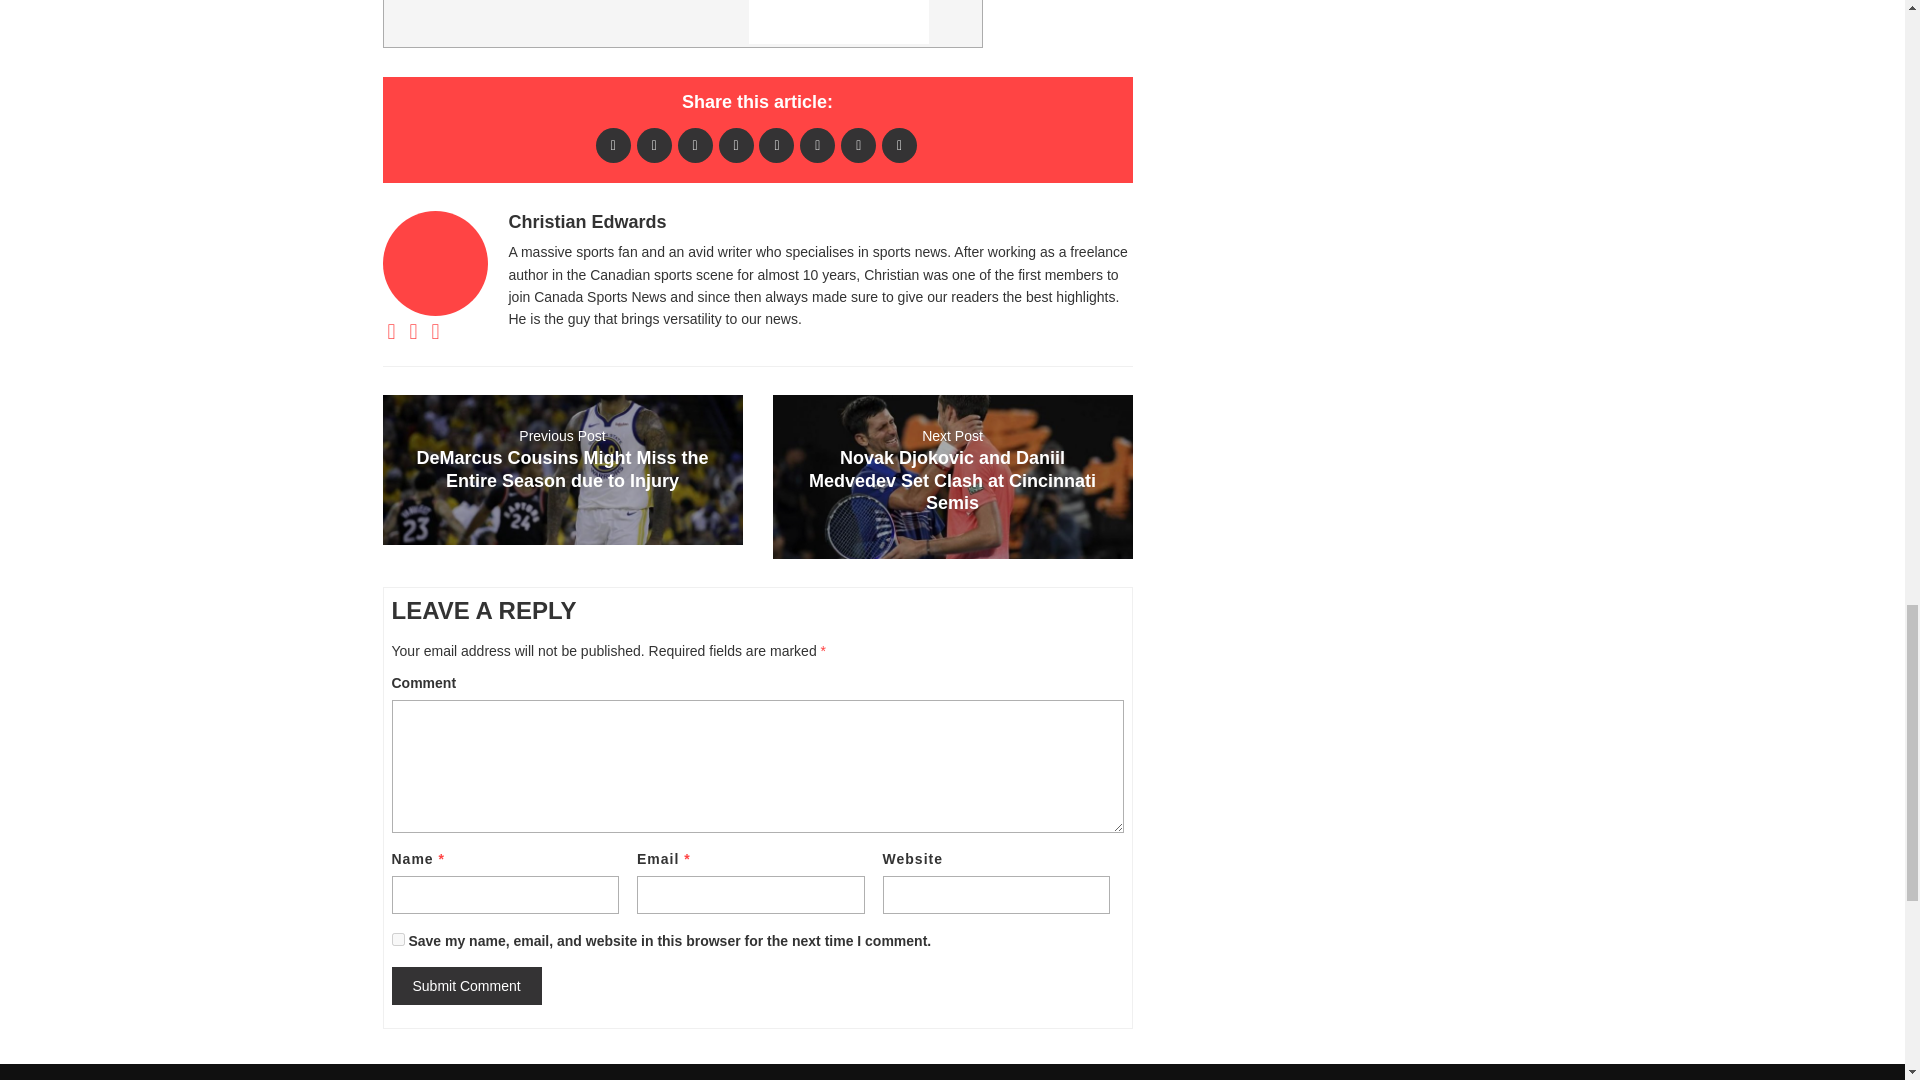 This screenshot has width=1920, height=1080. Describe the element at coordinates (587, 222) in the screenshot. I see `Christian Edwards` at that location.